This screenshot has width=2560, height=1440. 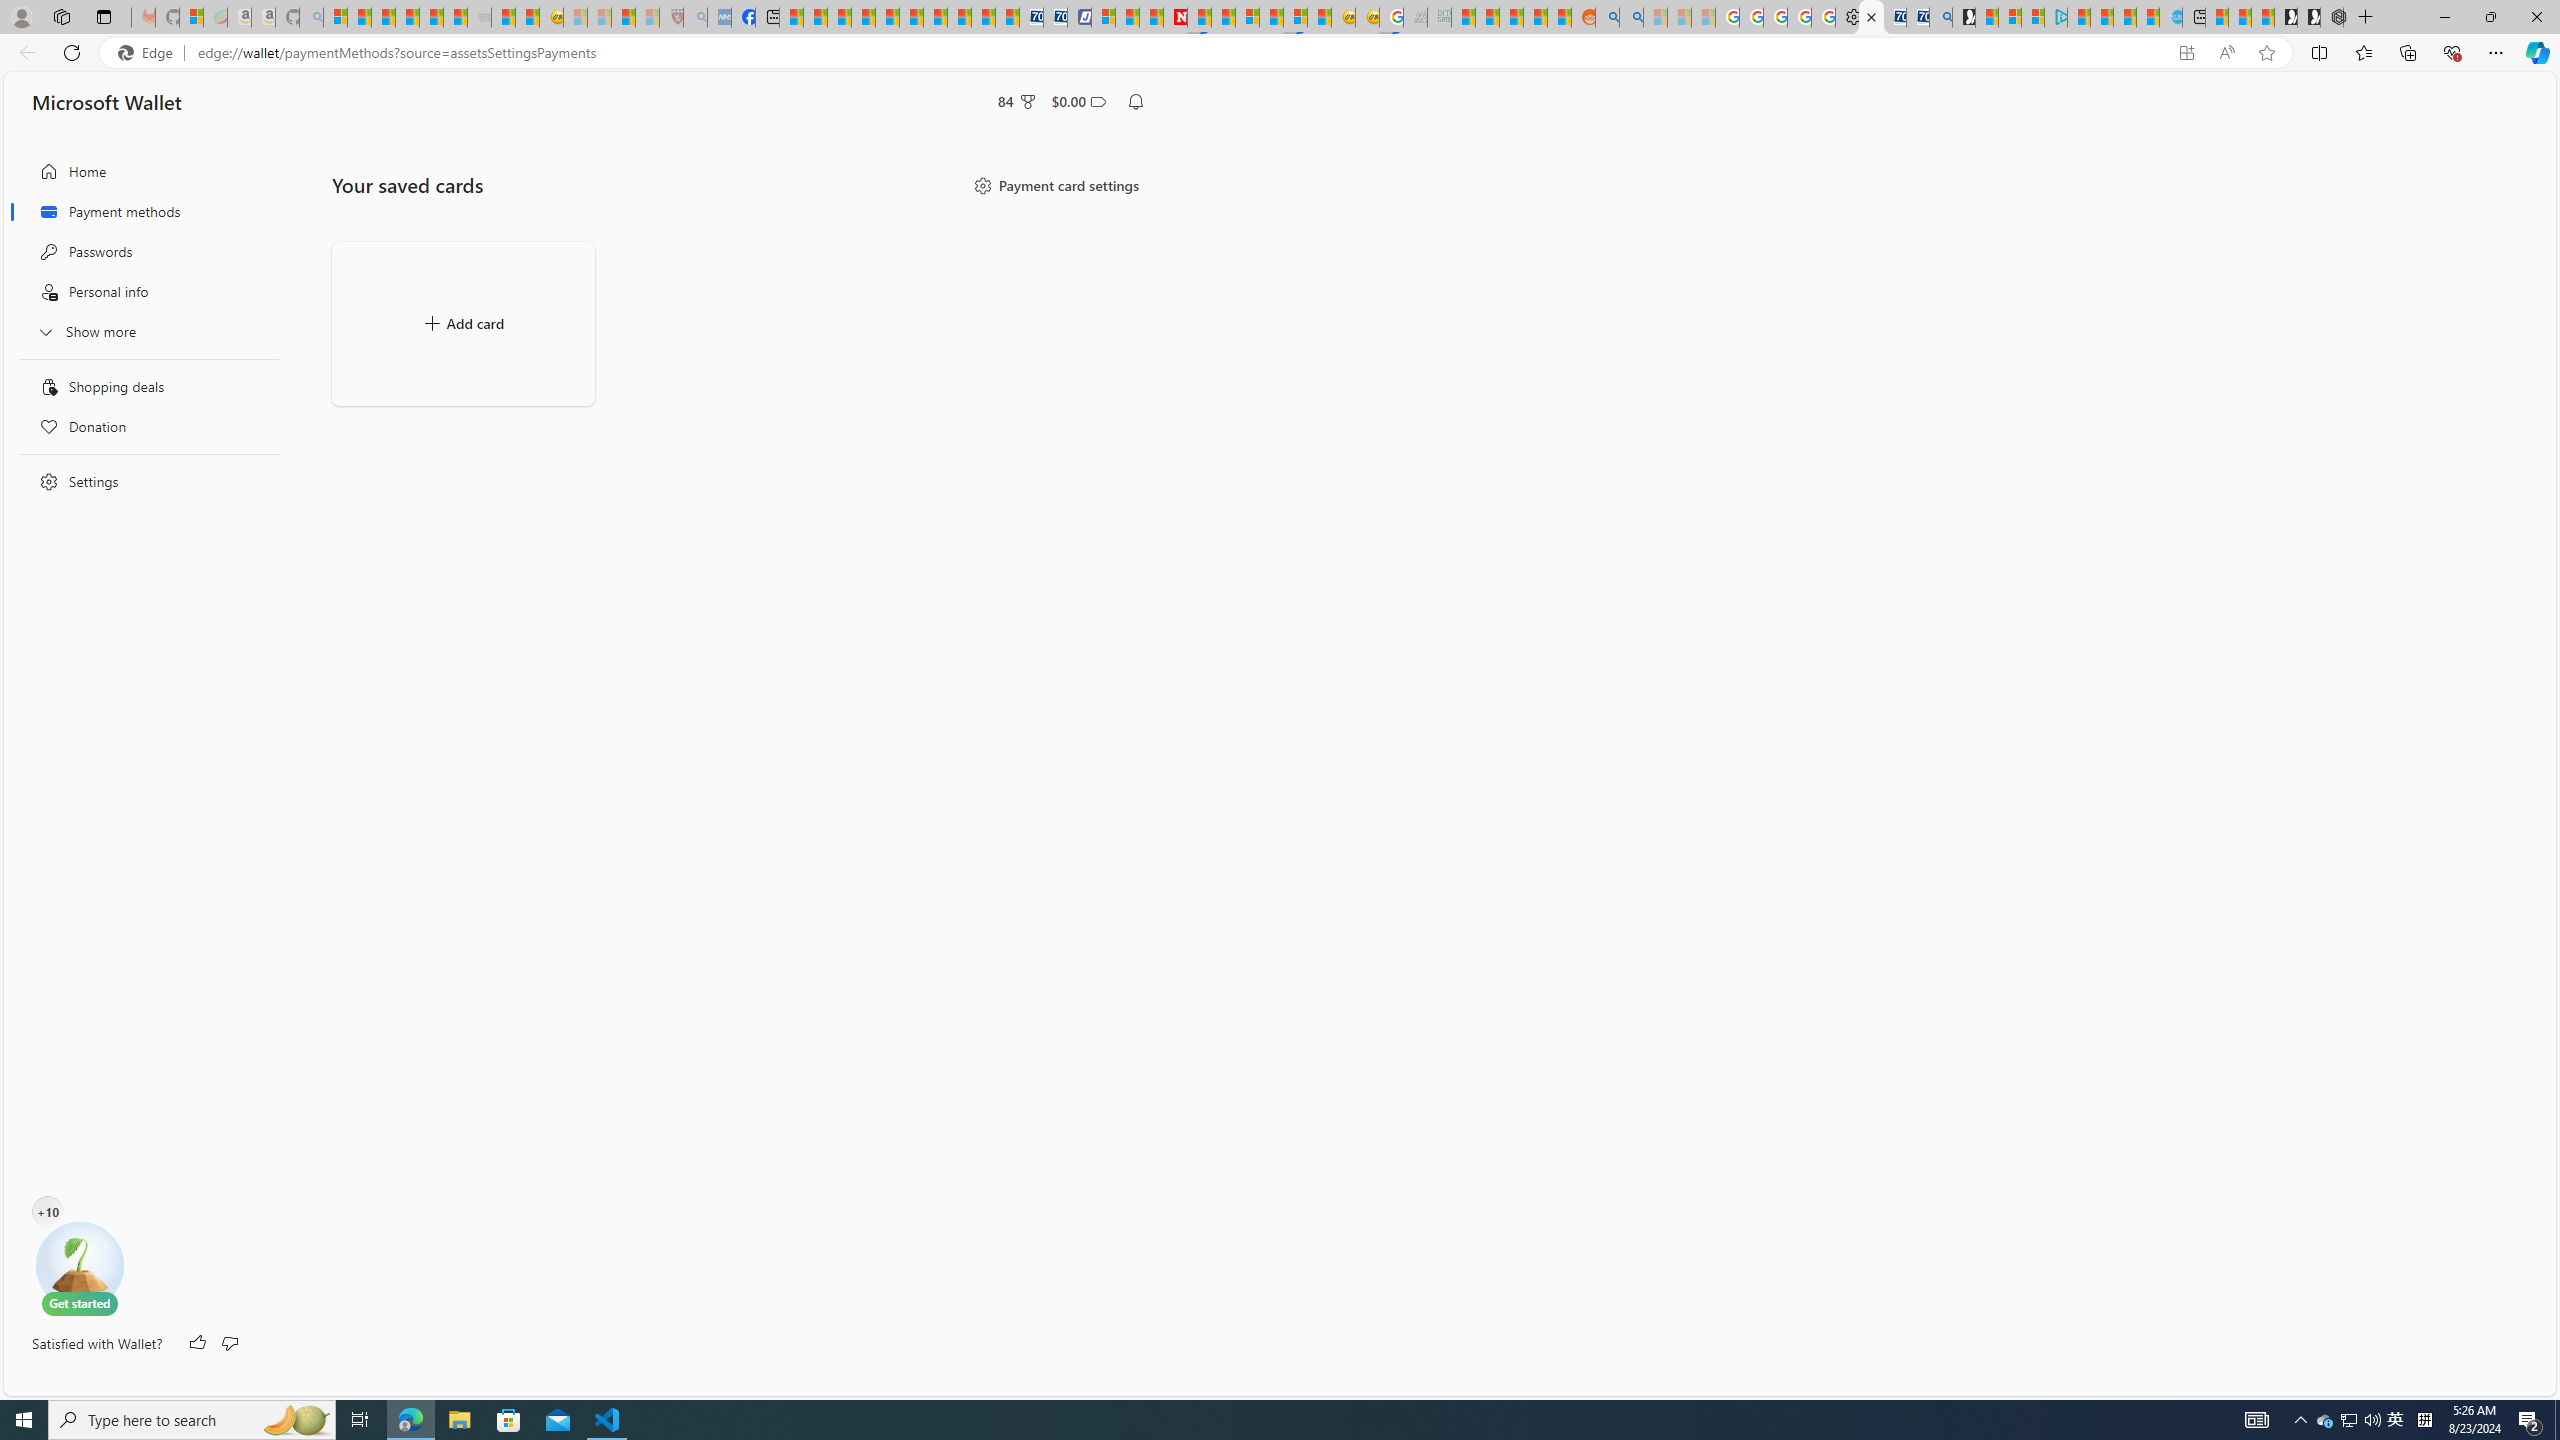 What do you see at coordinates (1174, 17) in the screenshot?
I see `Newsweek - News, Analysis, Politics, Business, Technology` at bounding box center [1174, 17].